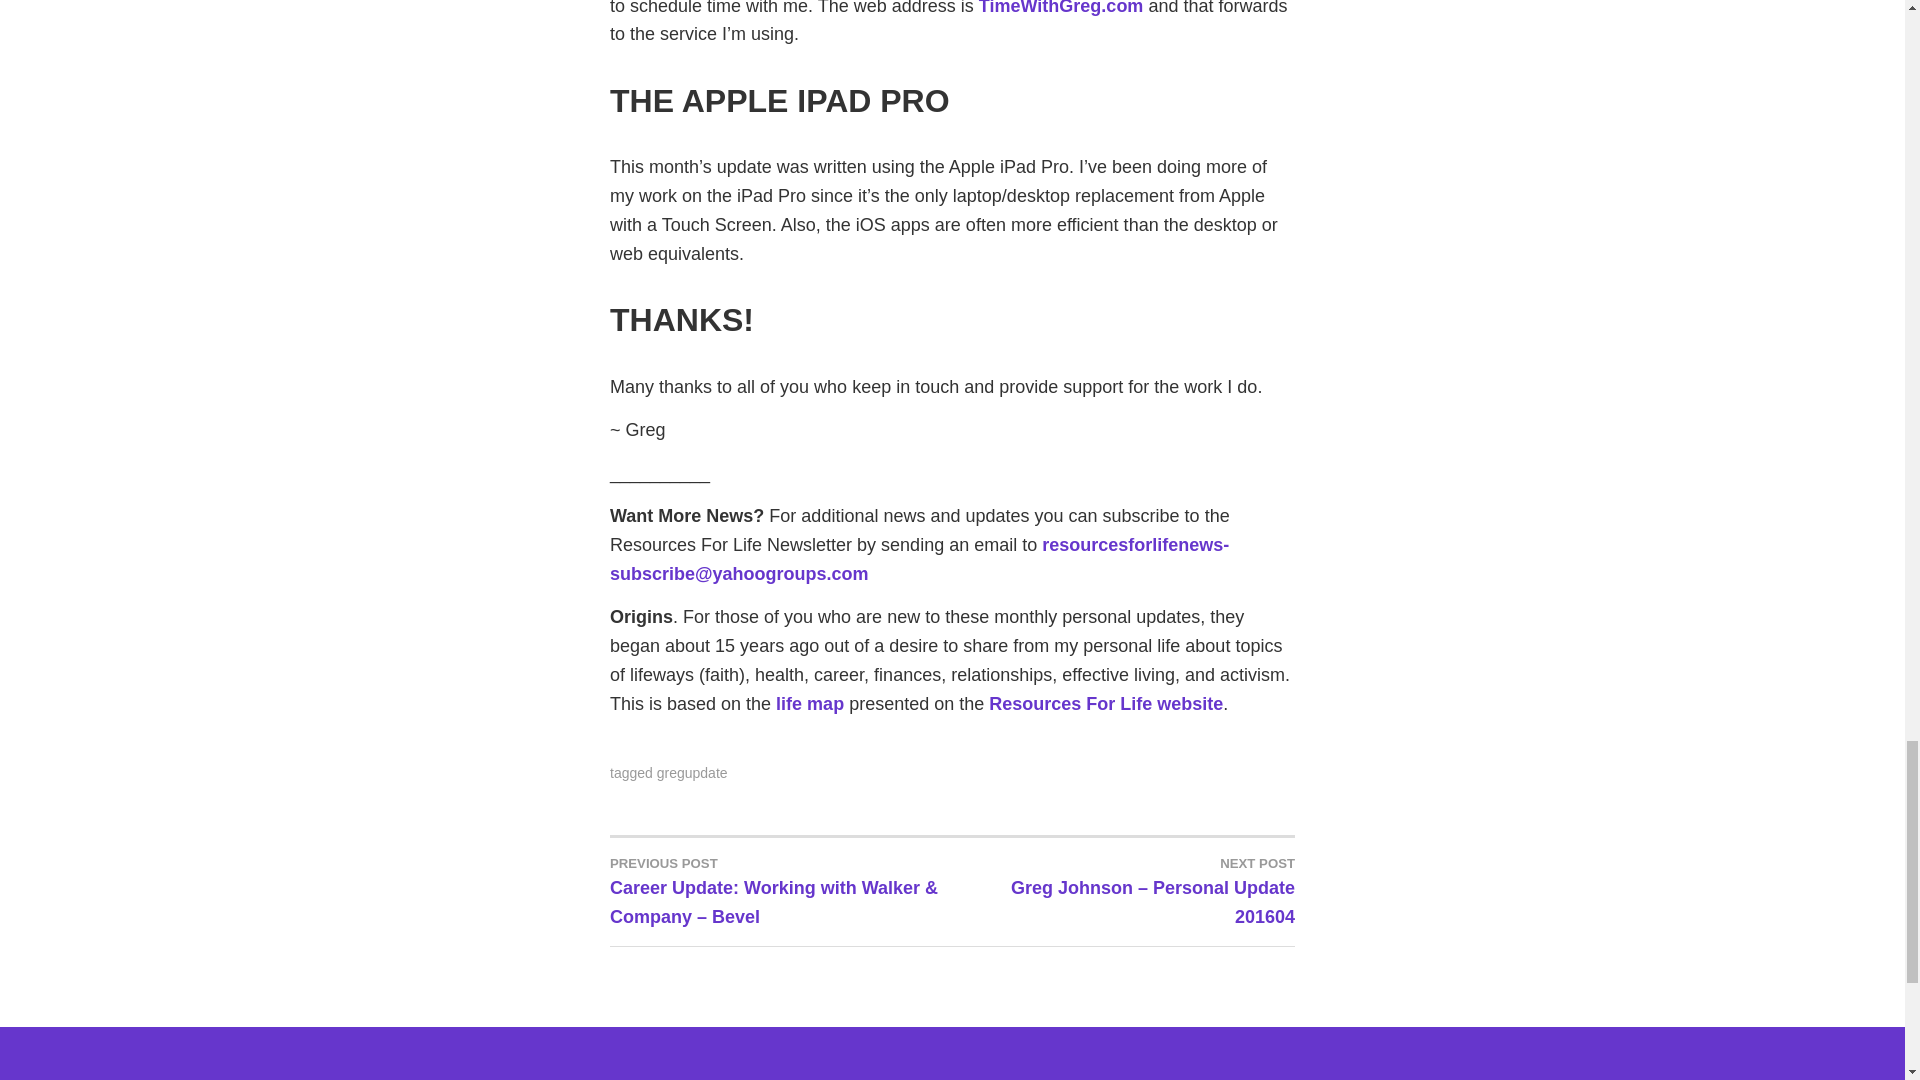  I want to click on TimeWithGreg.com, so click(1062, 8).